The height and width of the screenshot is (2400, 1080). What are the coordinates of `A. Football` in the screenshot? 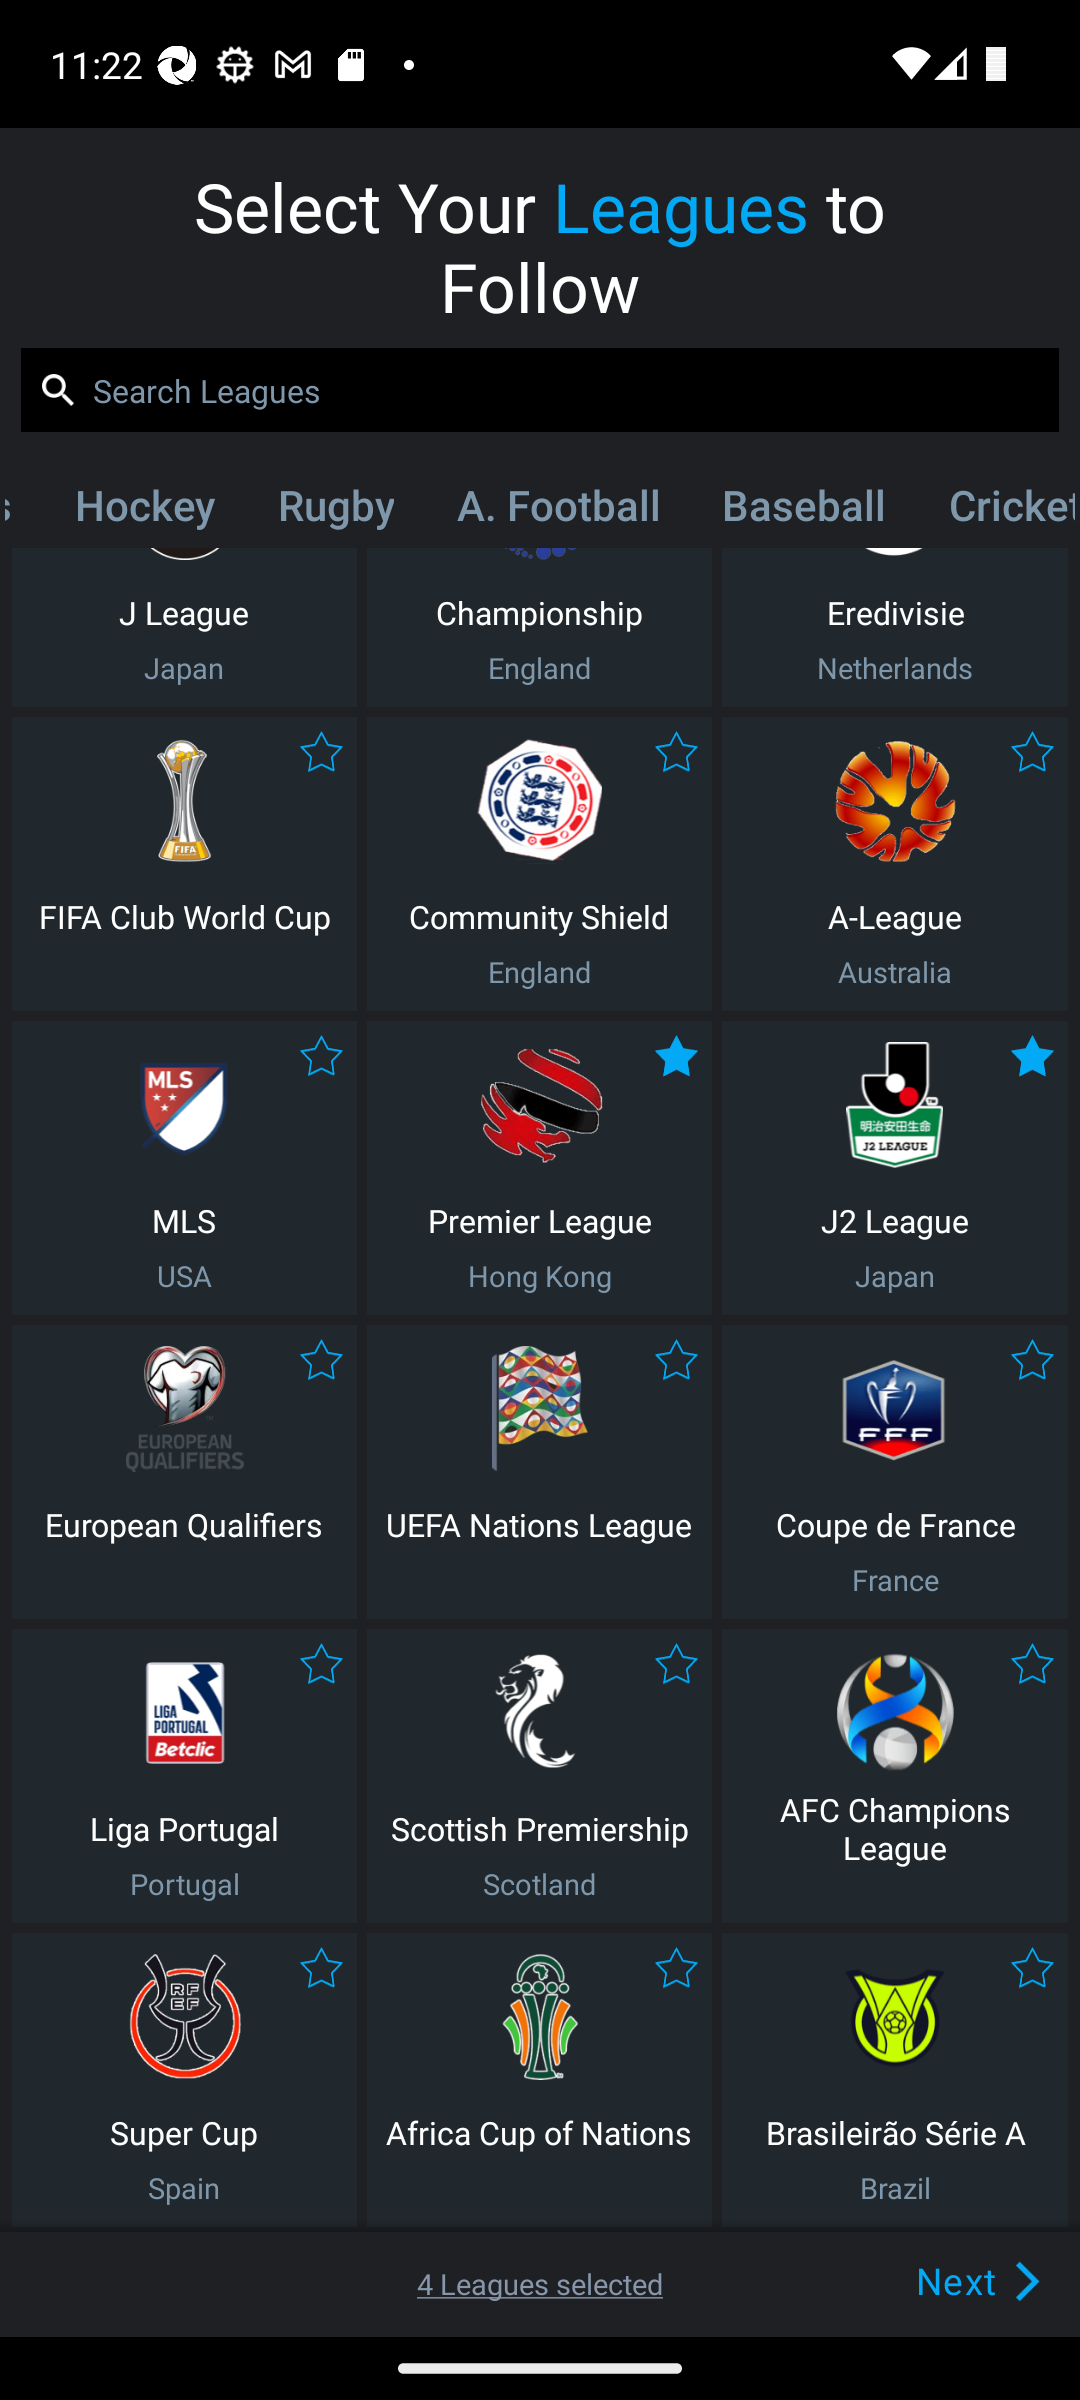 It's located at (558, 511).